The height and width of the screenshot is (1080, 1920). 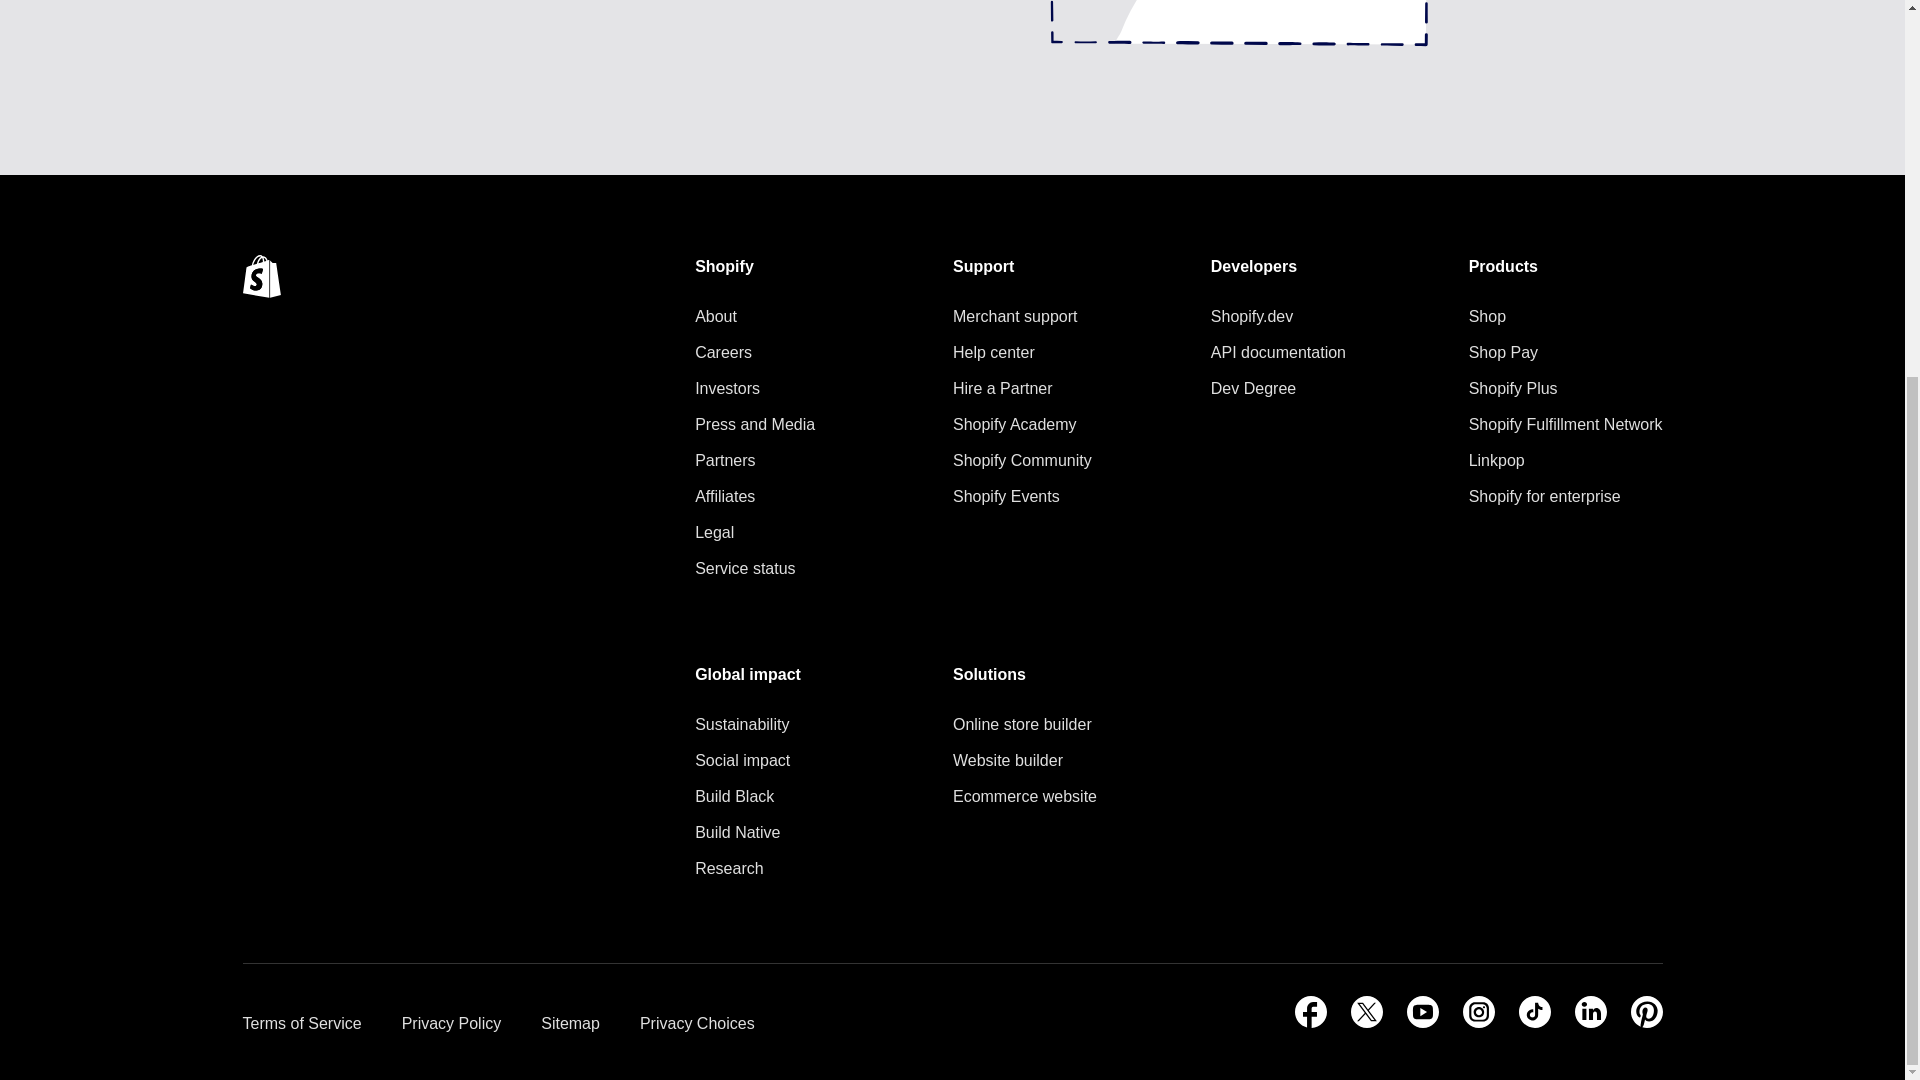 I want to click on Help center, so click(x=1022, y=353).